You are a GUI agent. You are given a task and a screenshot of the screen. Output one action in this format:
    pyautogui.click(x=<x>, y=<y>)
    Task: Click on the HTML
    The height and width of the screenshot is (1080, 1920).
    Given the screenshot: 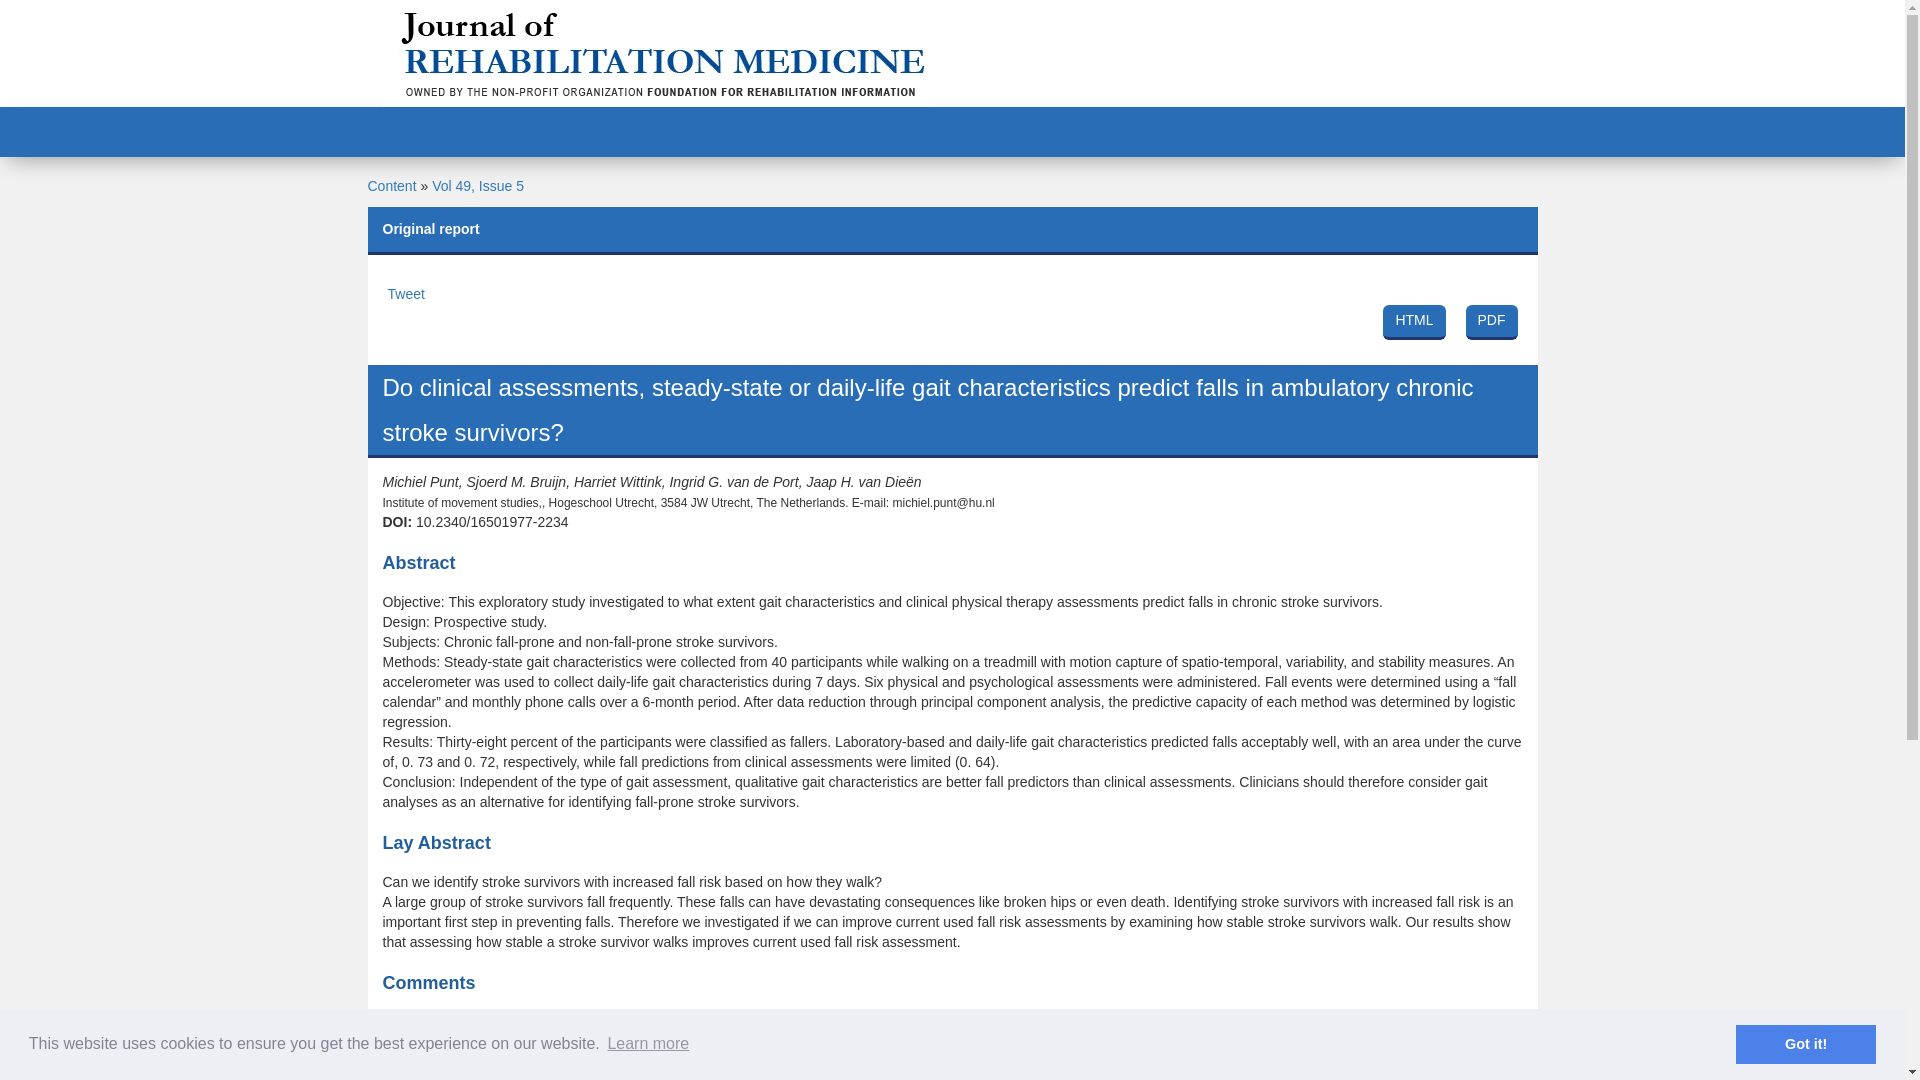 What is the action you would take?
    pyautogui.click(x=1414, y=322)
    